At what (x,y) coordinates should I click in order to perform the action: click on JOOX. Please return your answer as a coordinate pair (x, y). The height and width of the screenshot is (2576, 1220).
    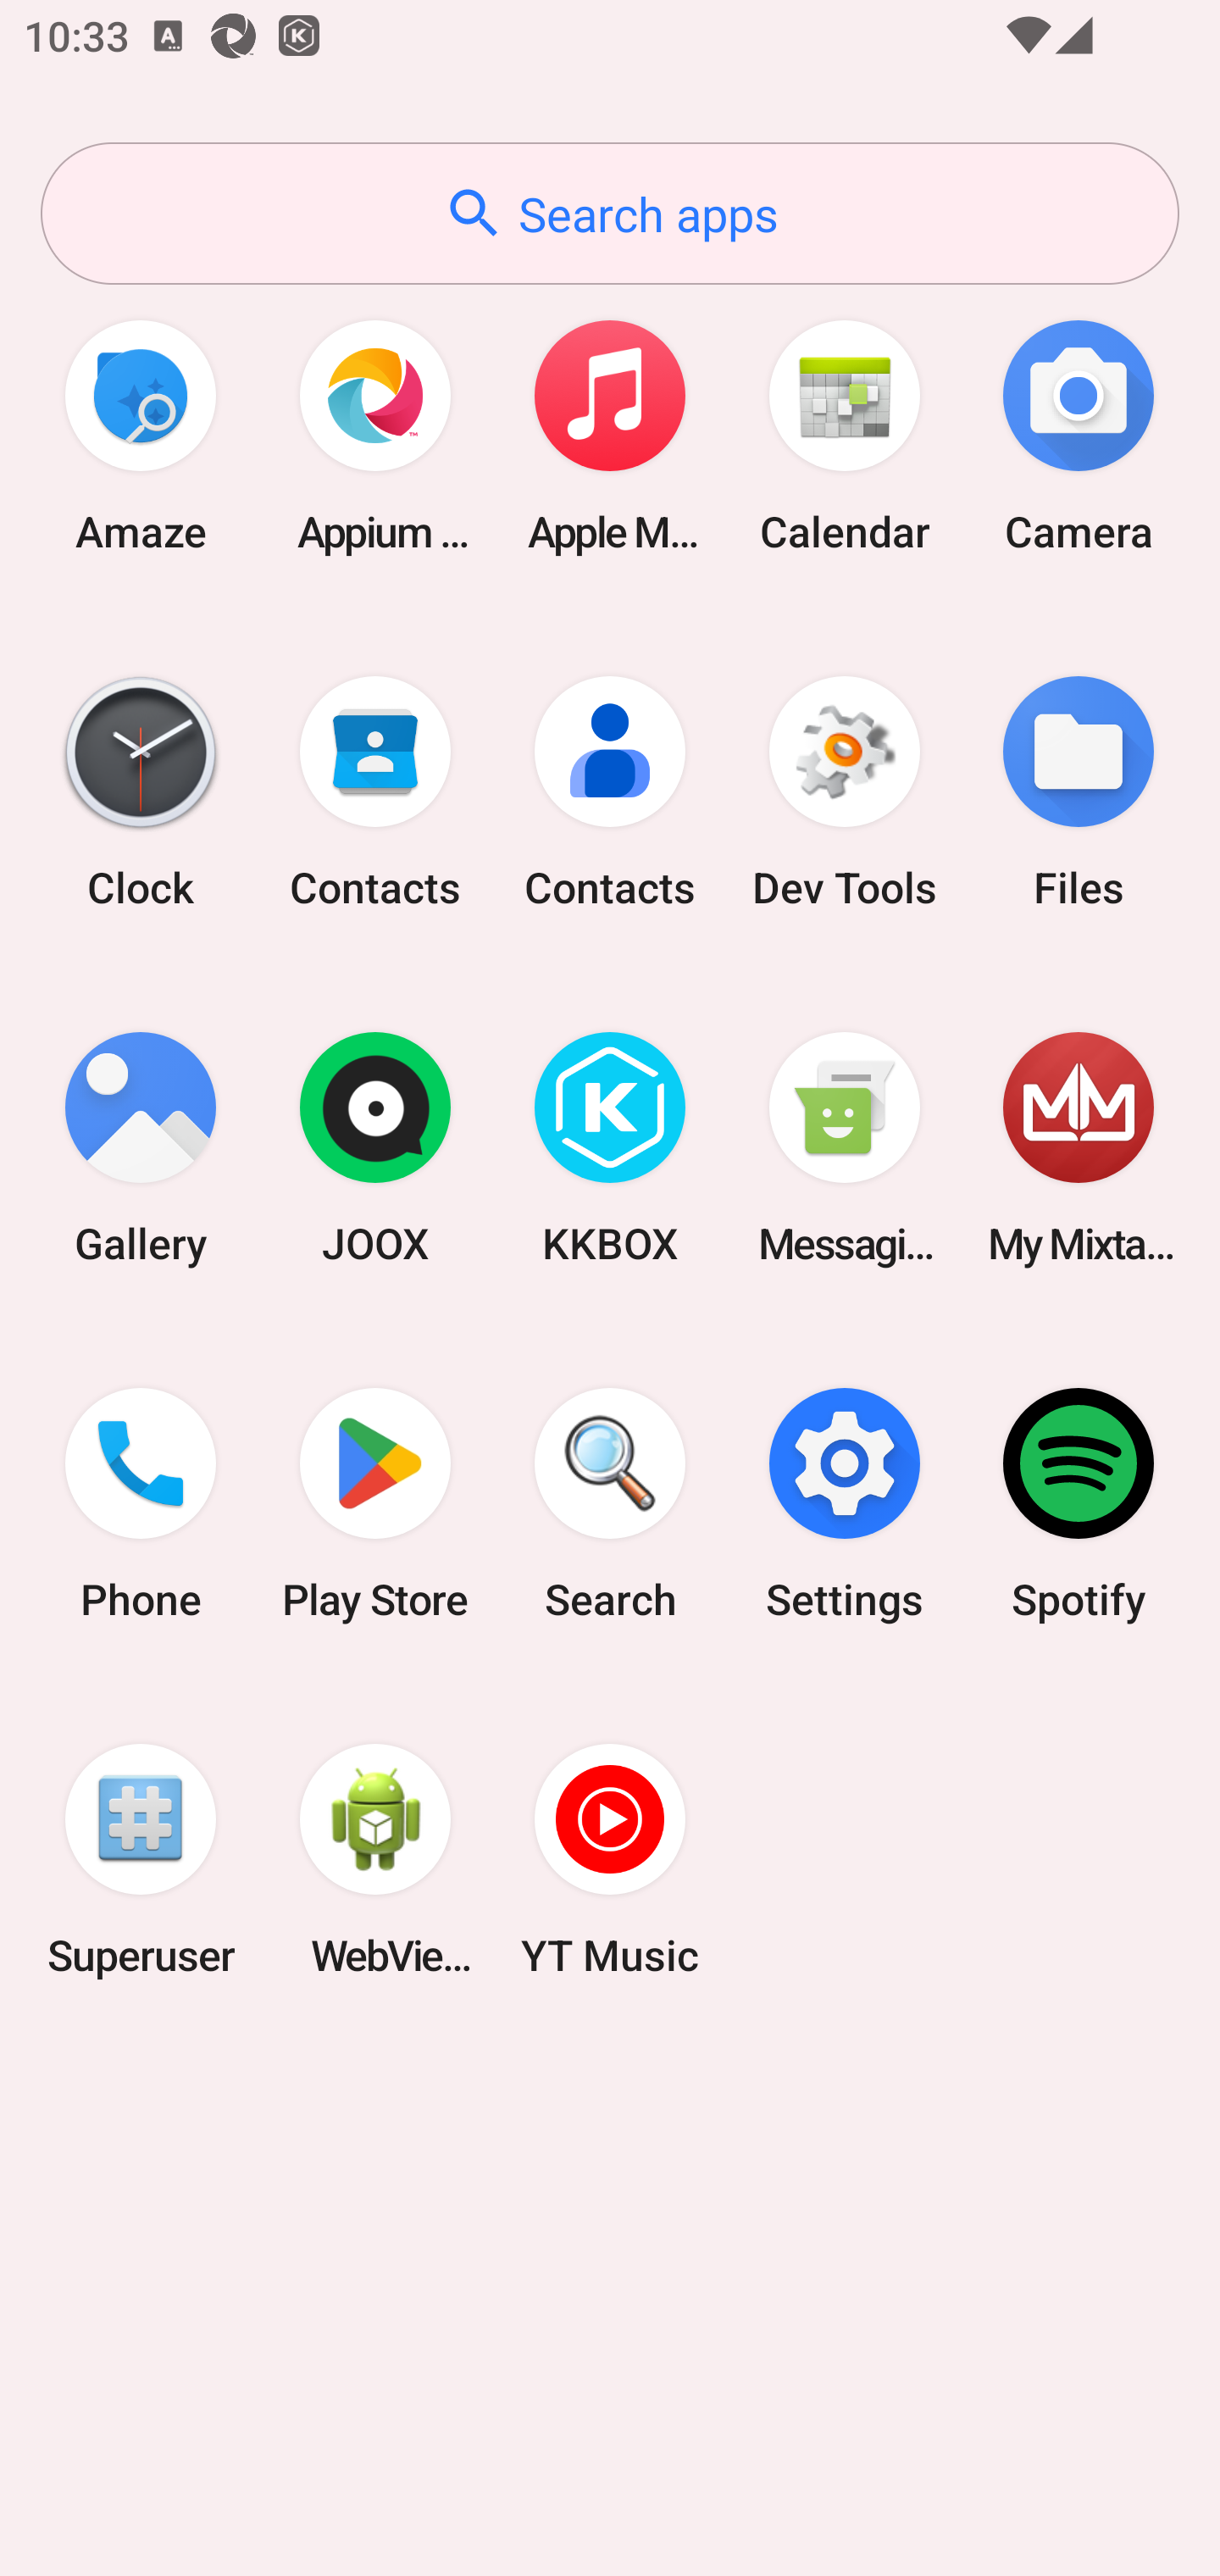
    Looking at the image, I should click on (375, 1149).